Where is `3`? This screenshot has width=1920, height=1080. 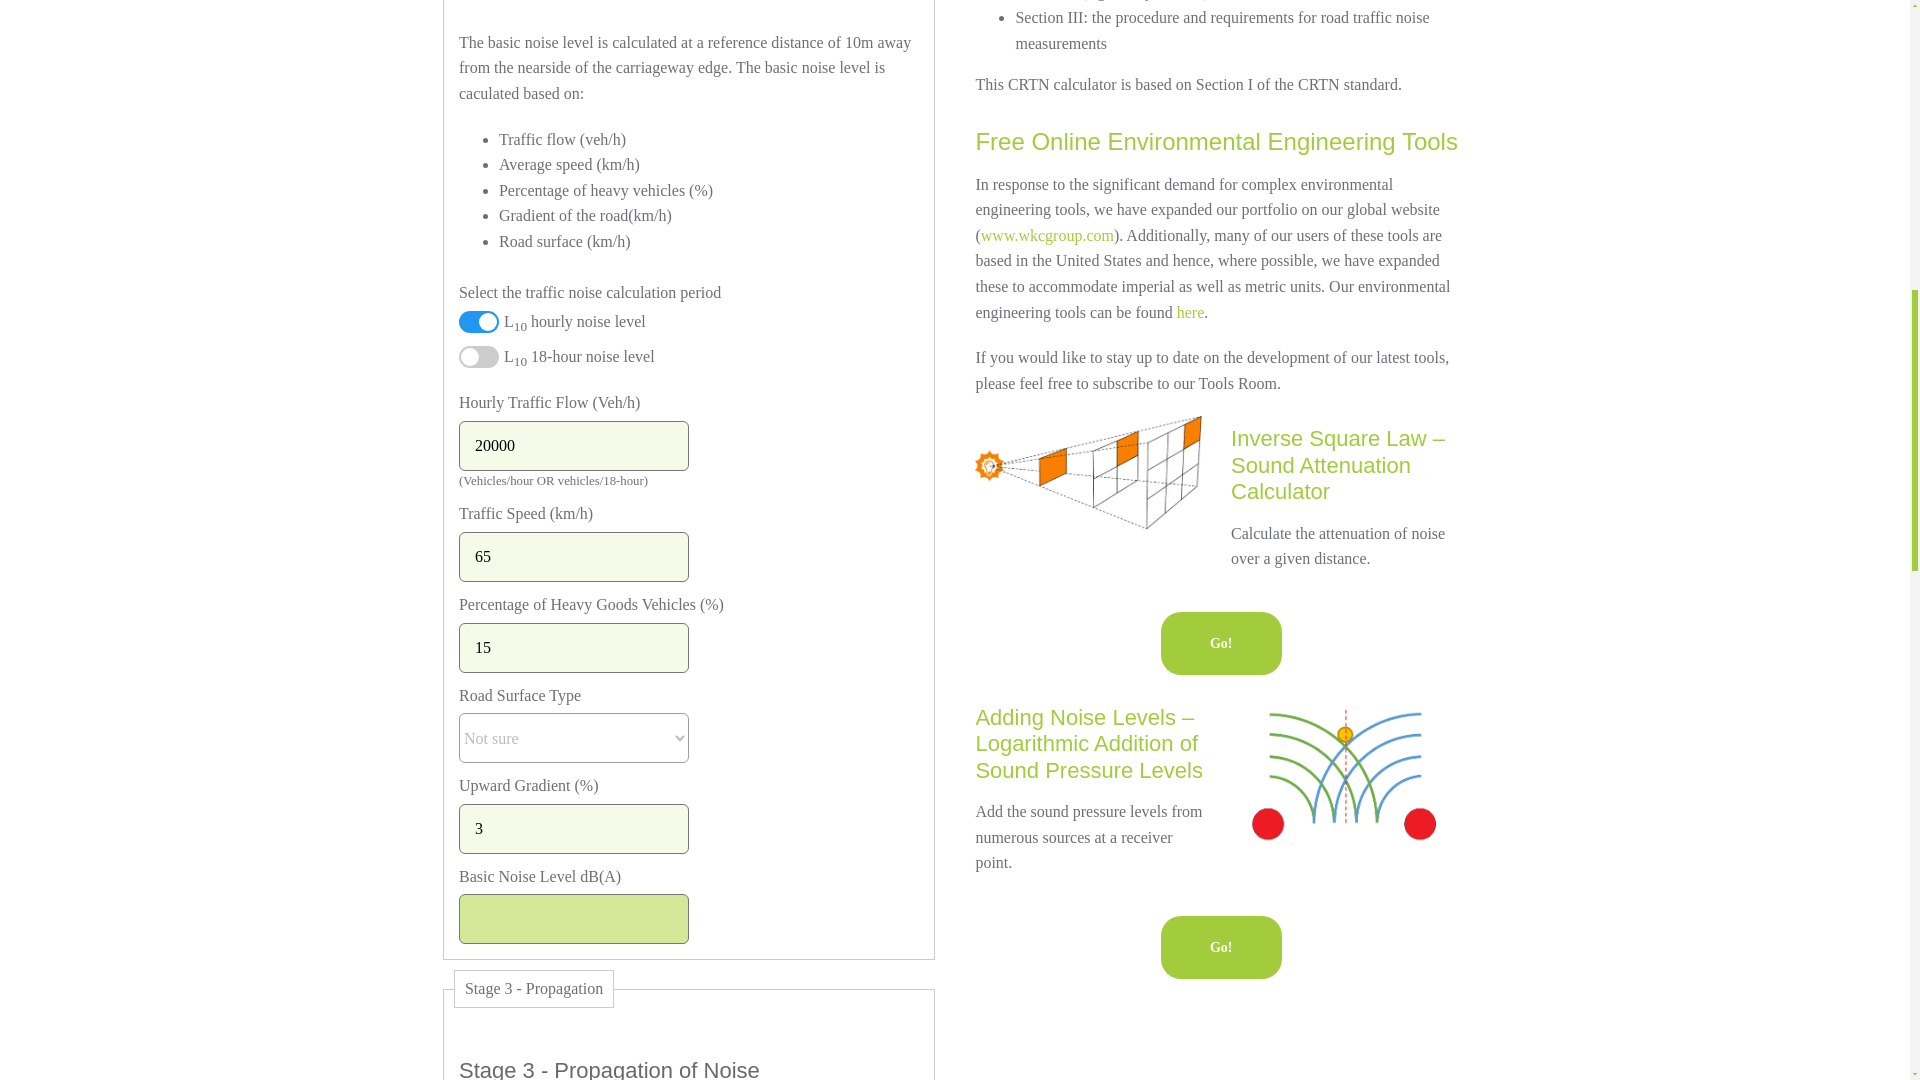 3 is located at coordinates (574, 828).